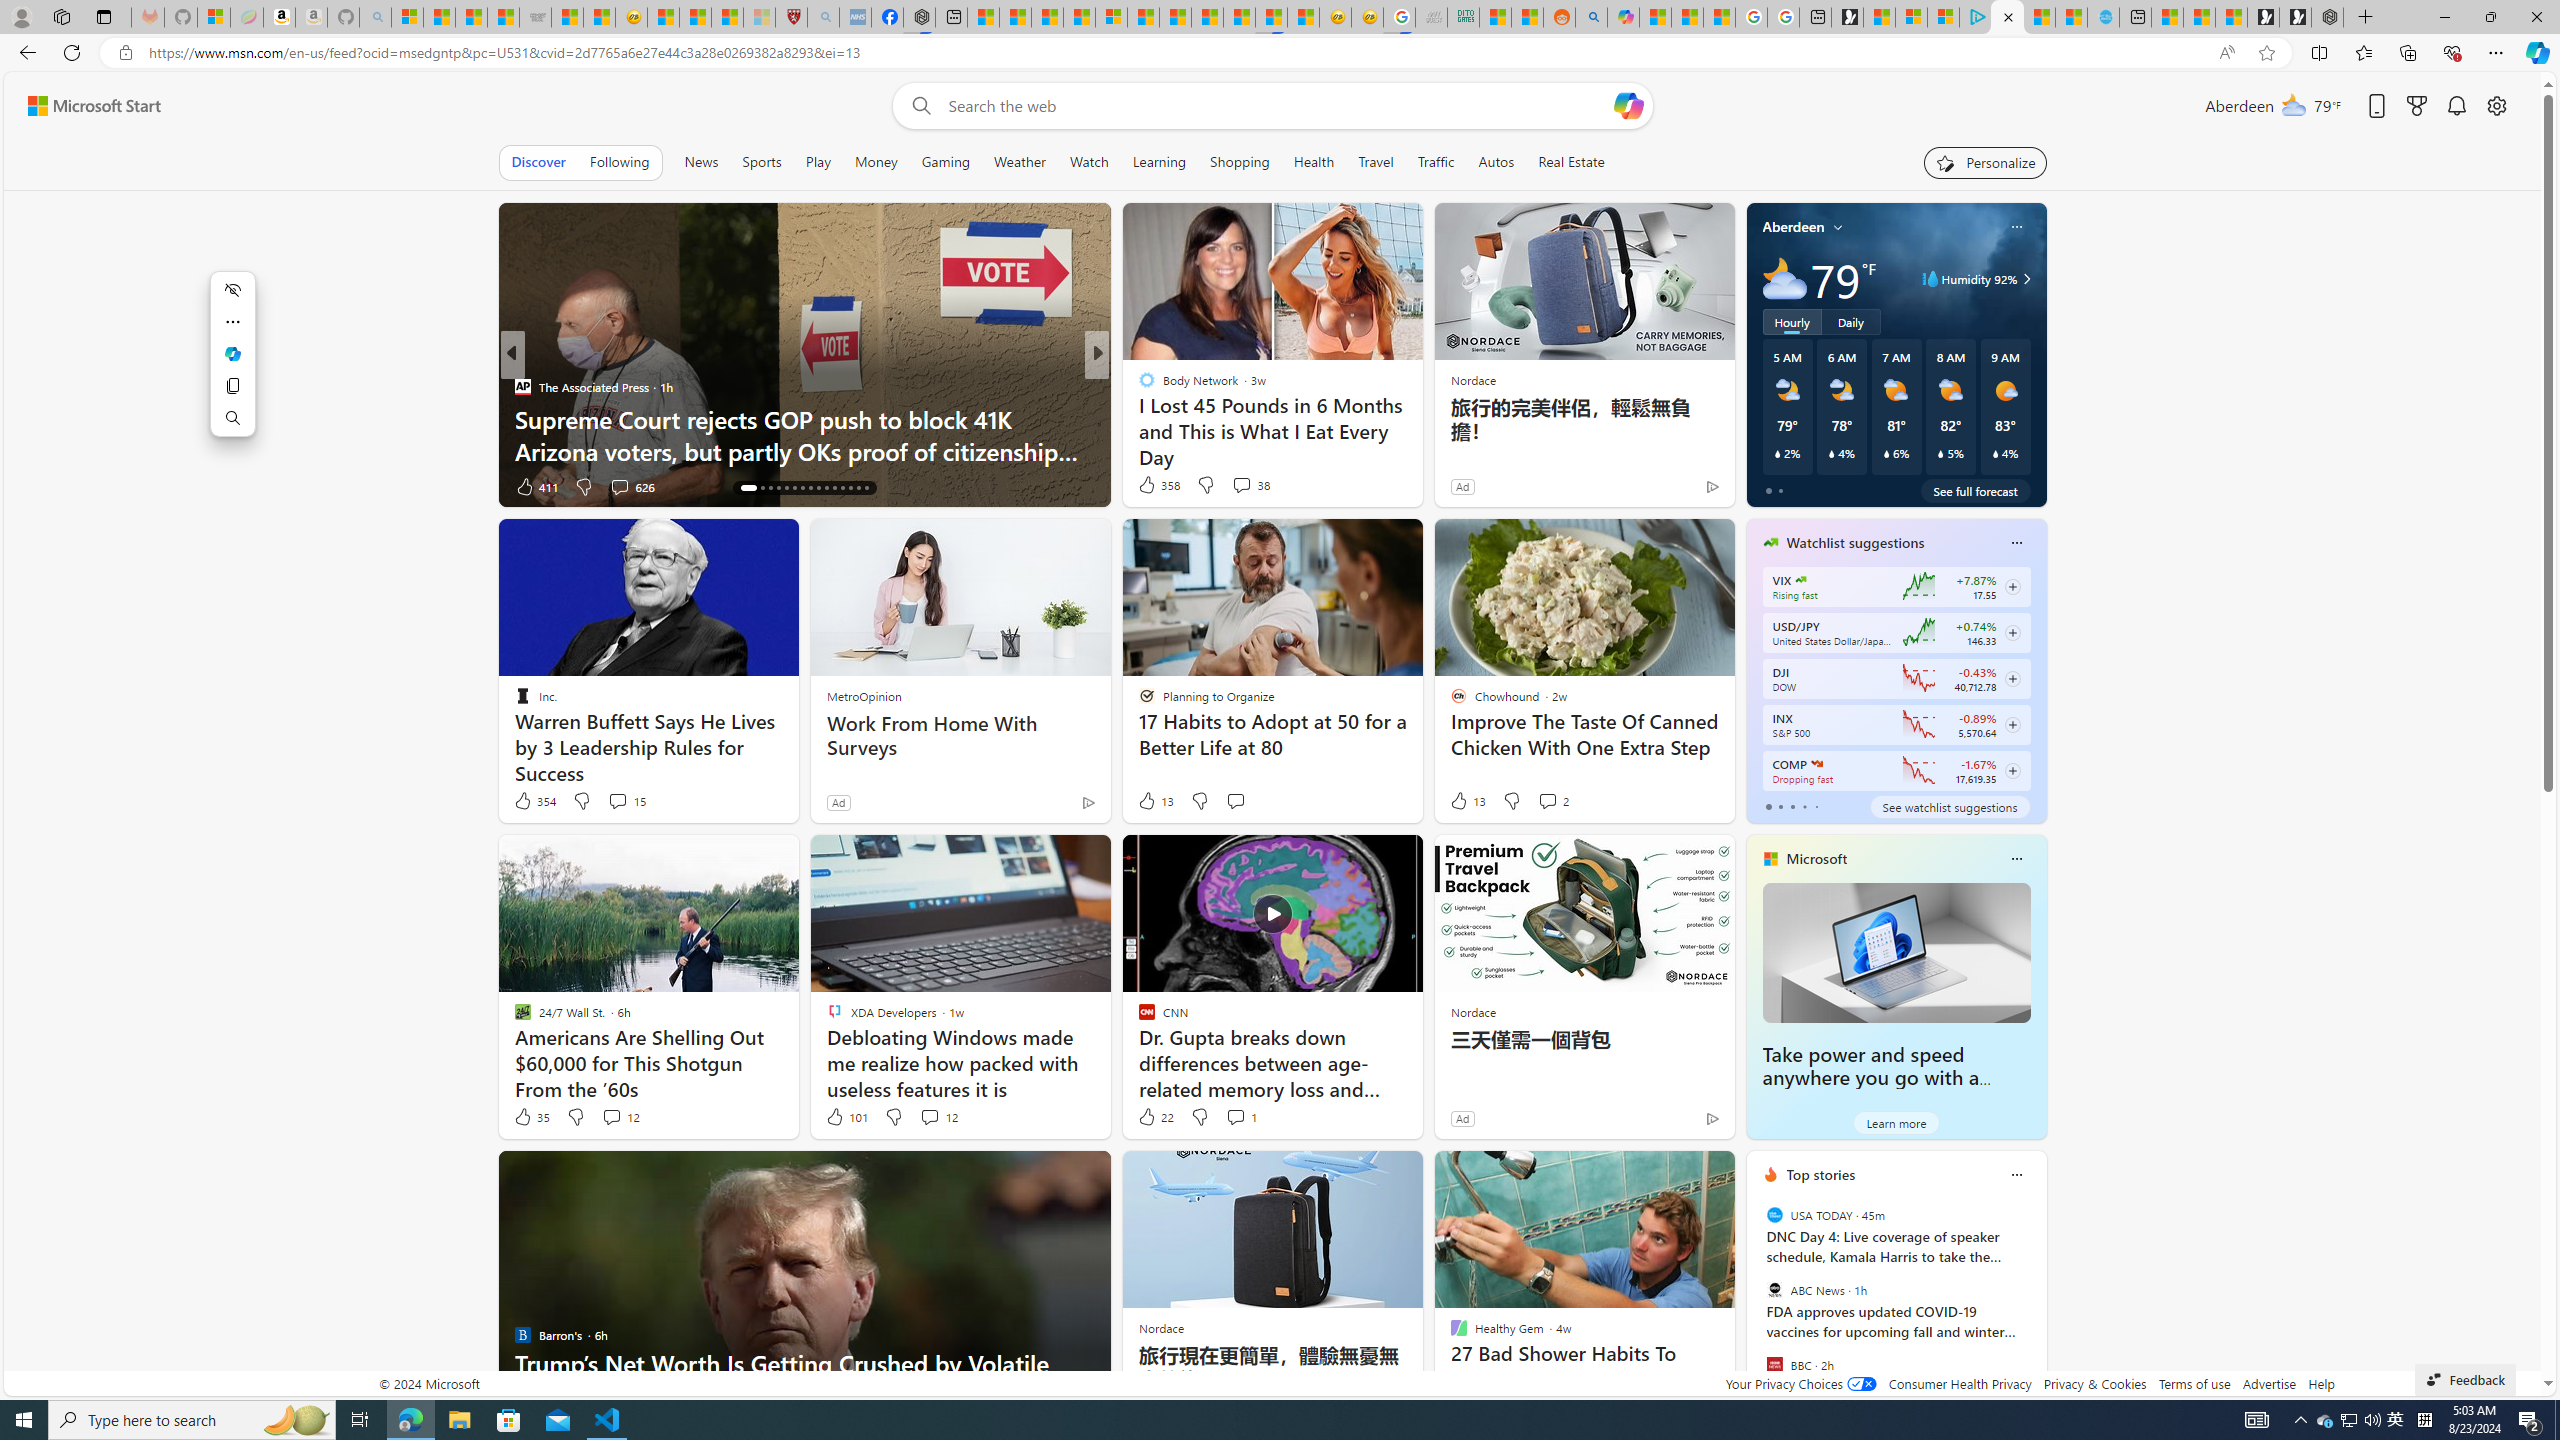  What do you see at coordinates (1548, 800) in the screenshot?
I see `View comments 2 Comment` at bounding box center [1548, 800].